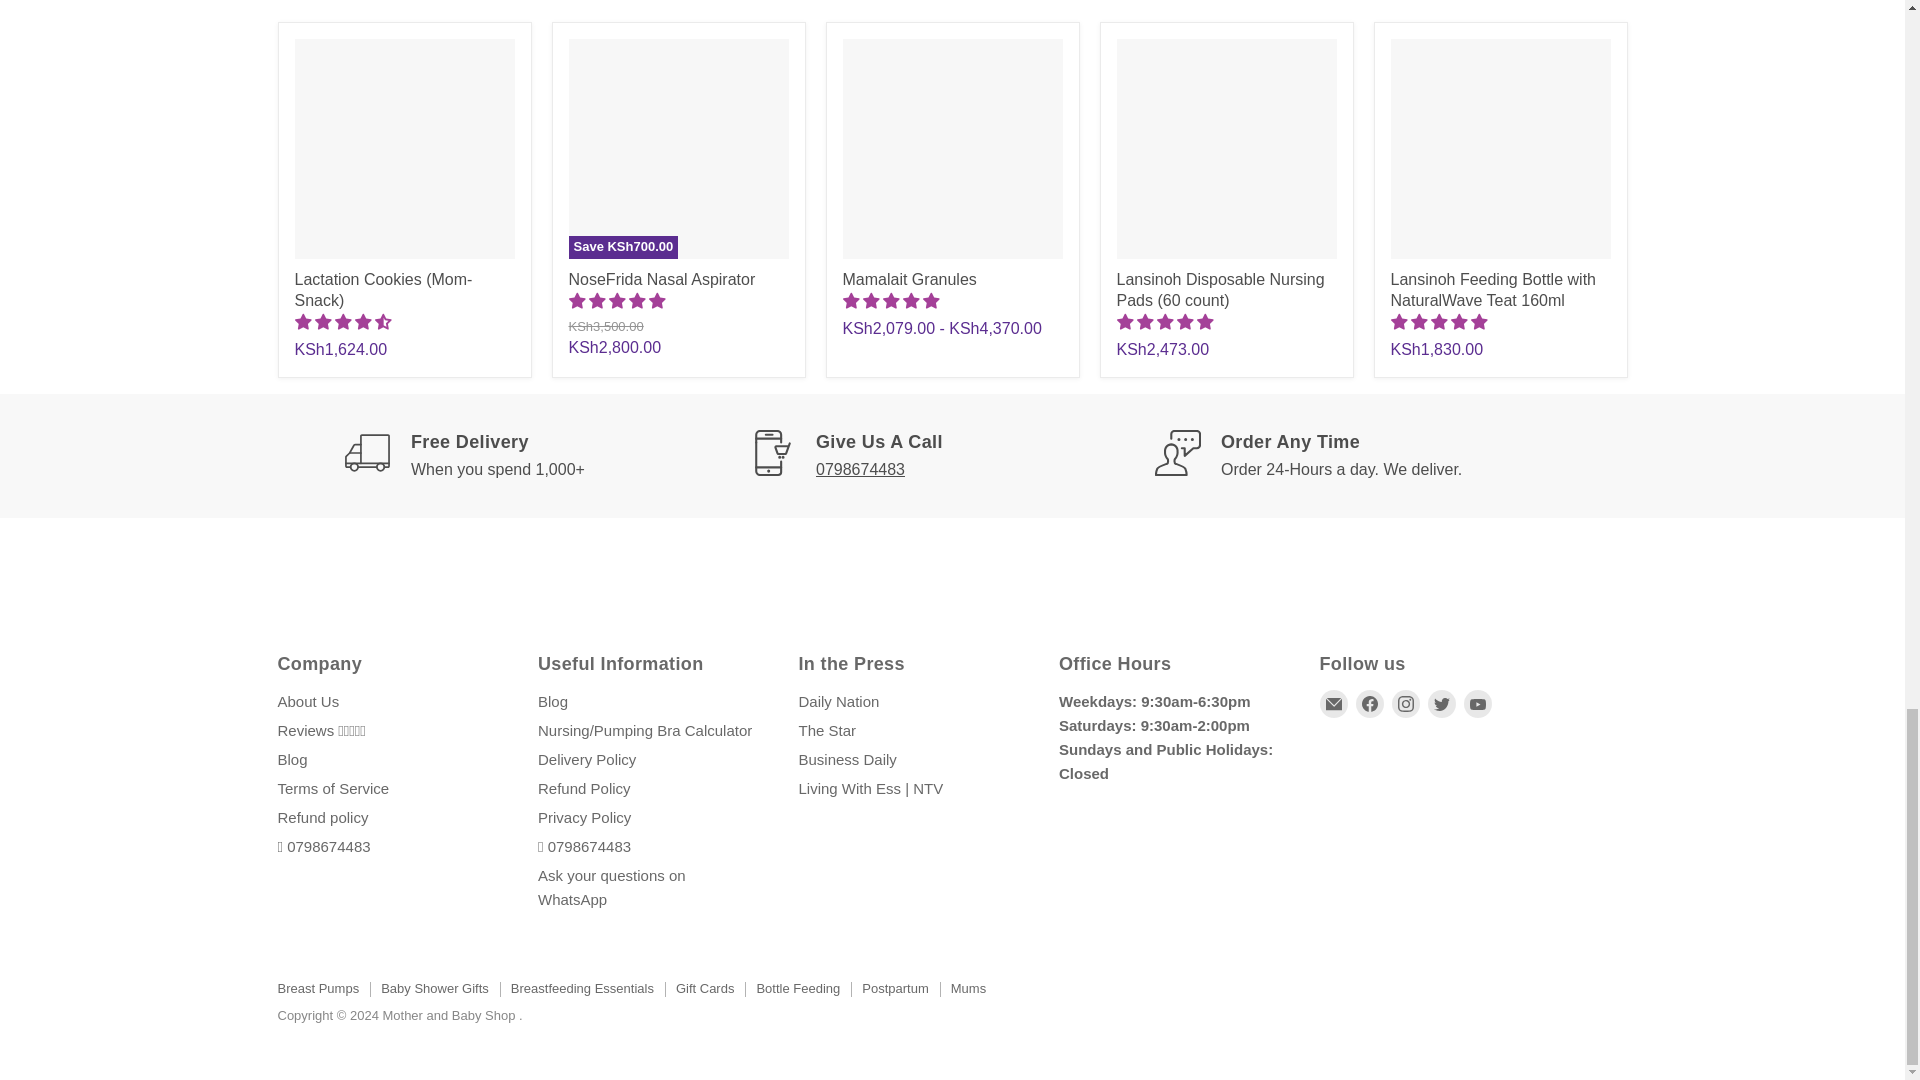  Describe the element at coordinates (1442, 704) in the screenshot. I see `Twitter` at that location.